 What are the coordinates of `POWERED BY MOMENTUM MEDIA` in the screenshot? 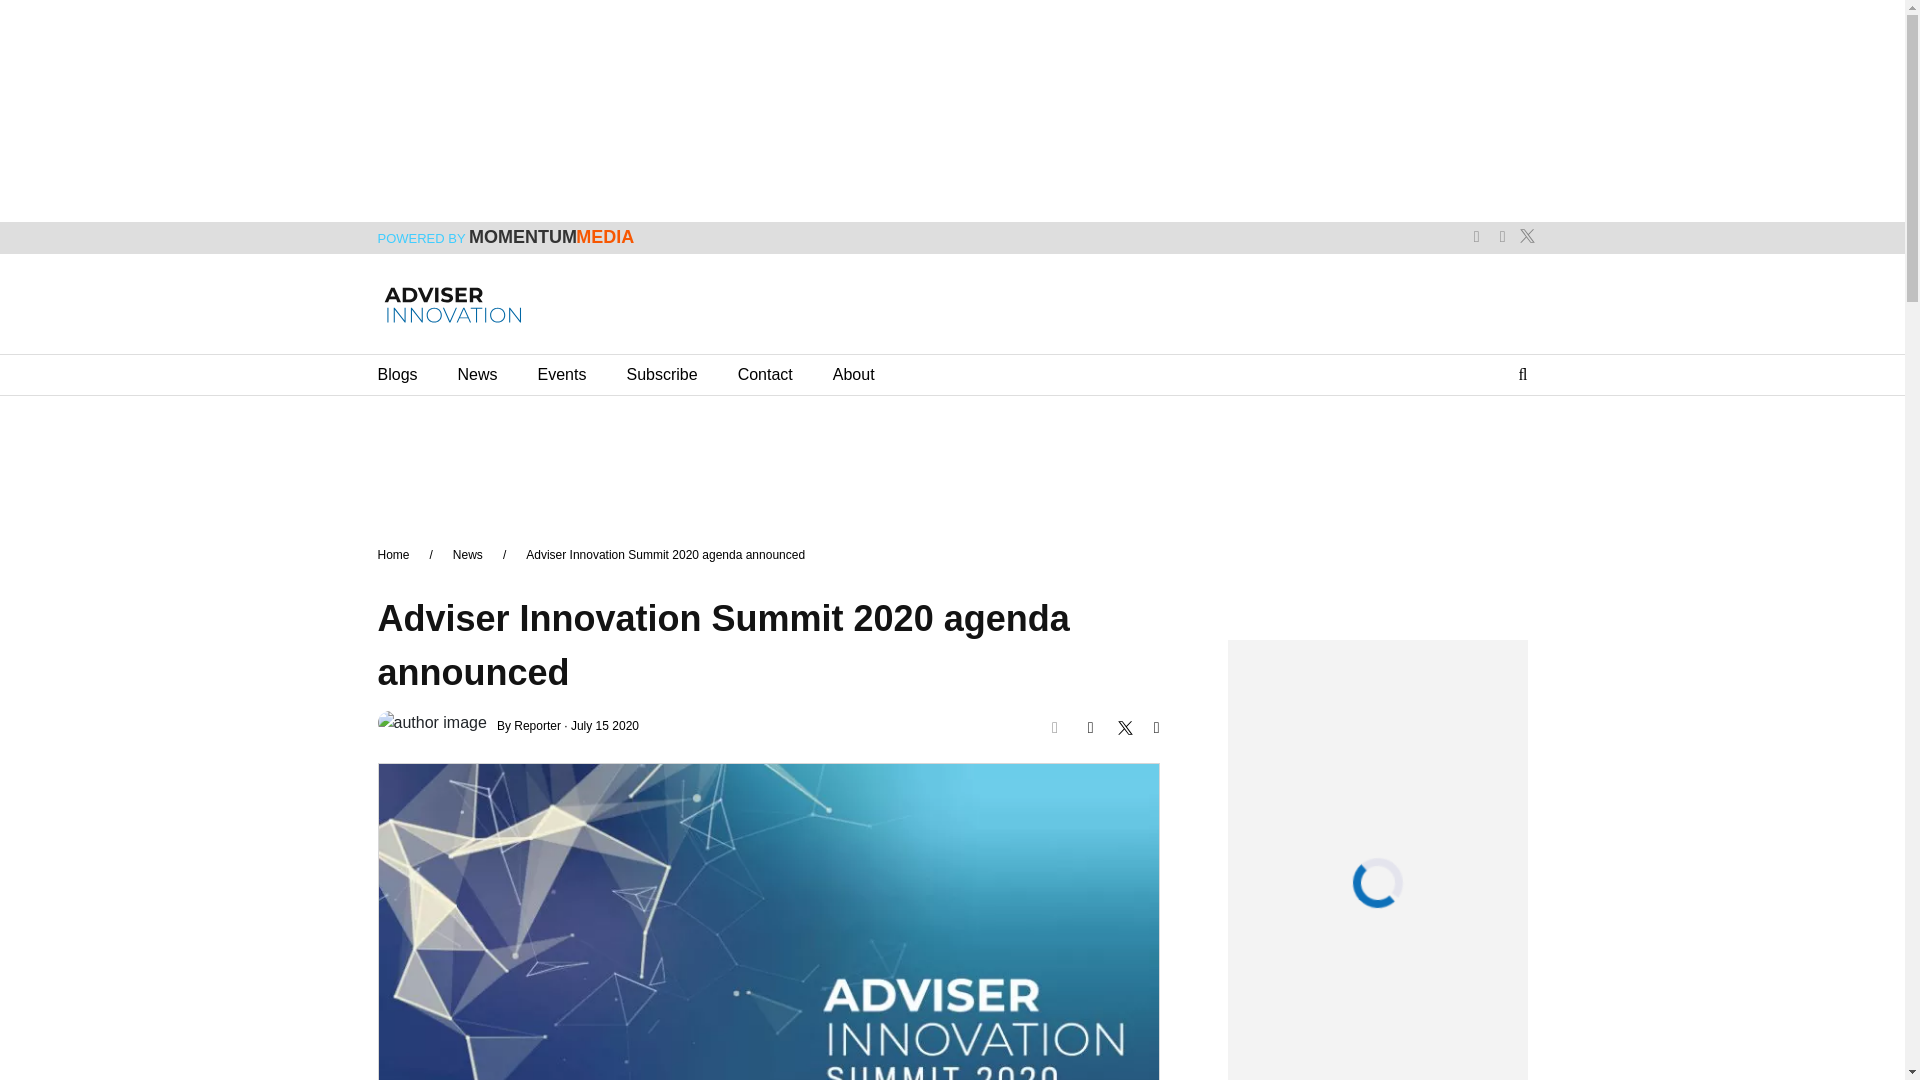 It's located at (506, 239).